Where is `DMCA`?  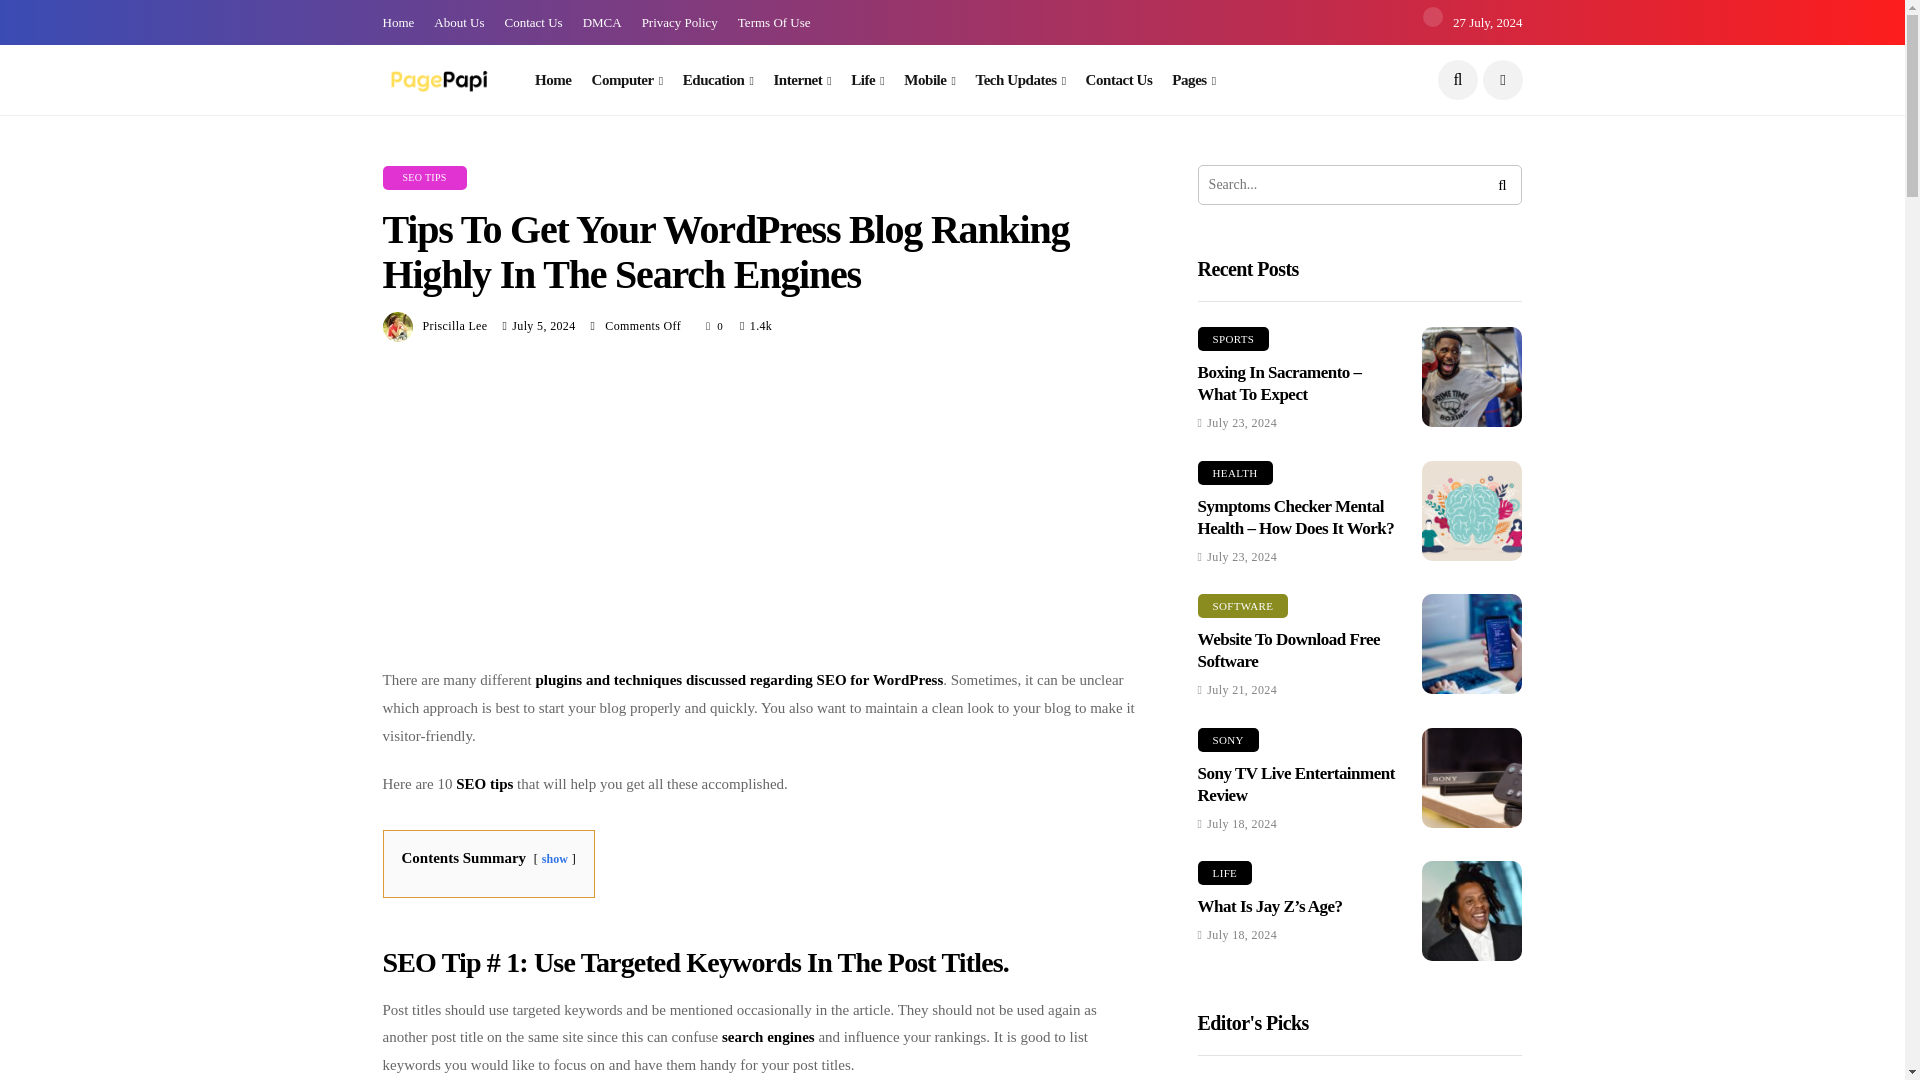 DMCA is located at coordinates (602, 22).